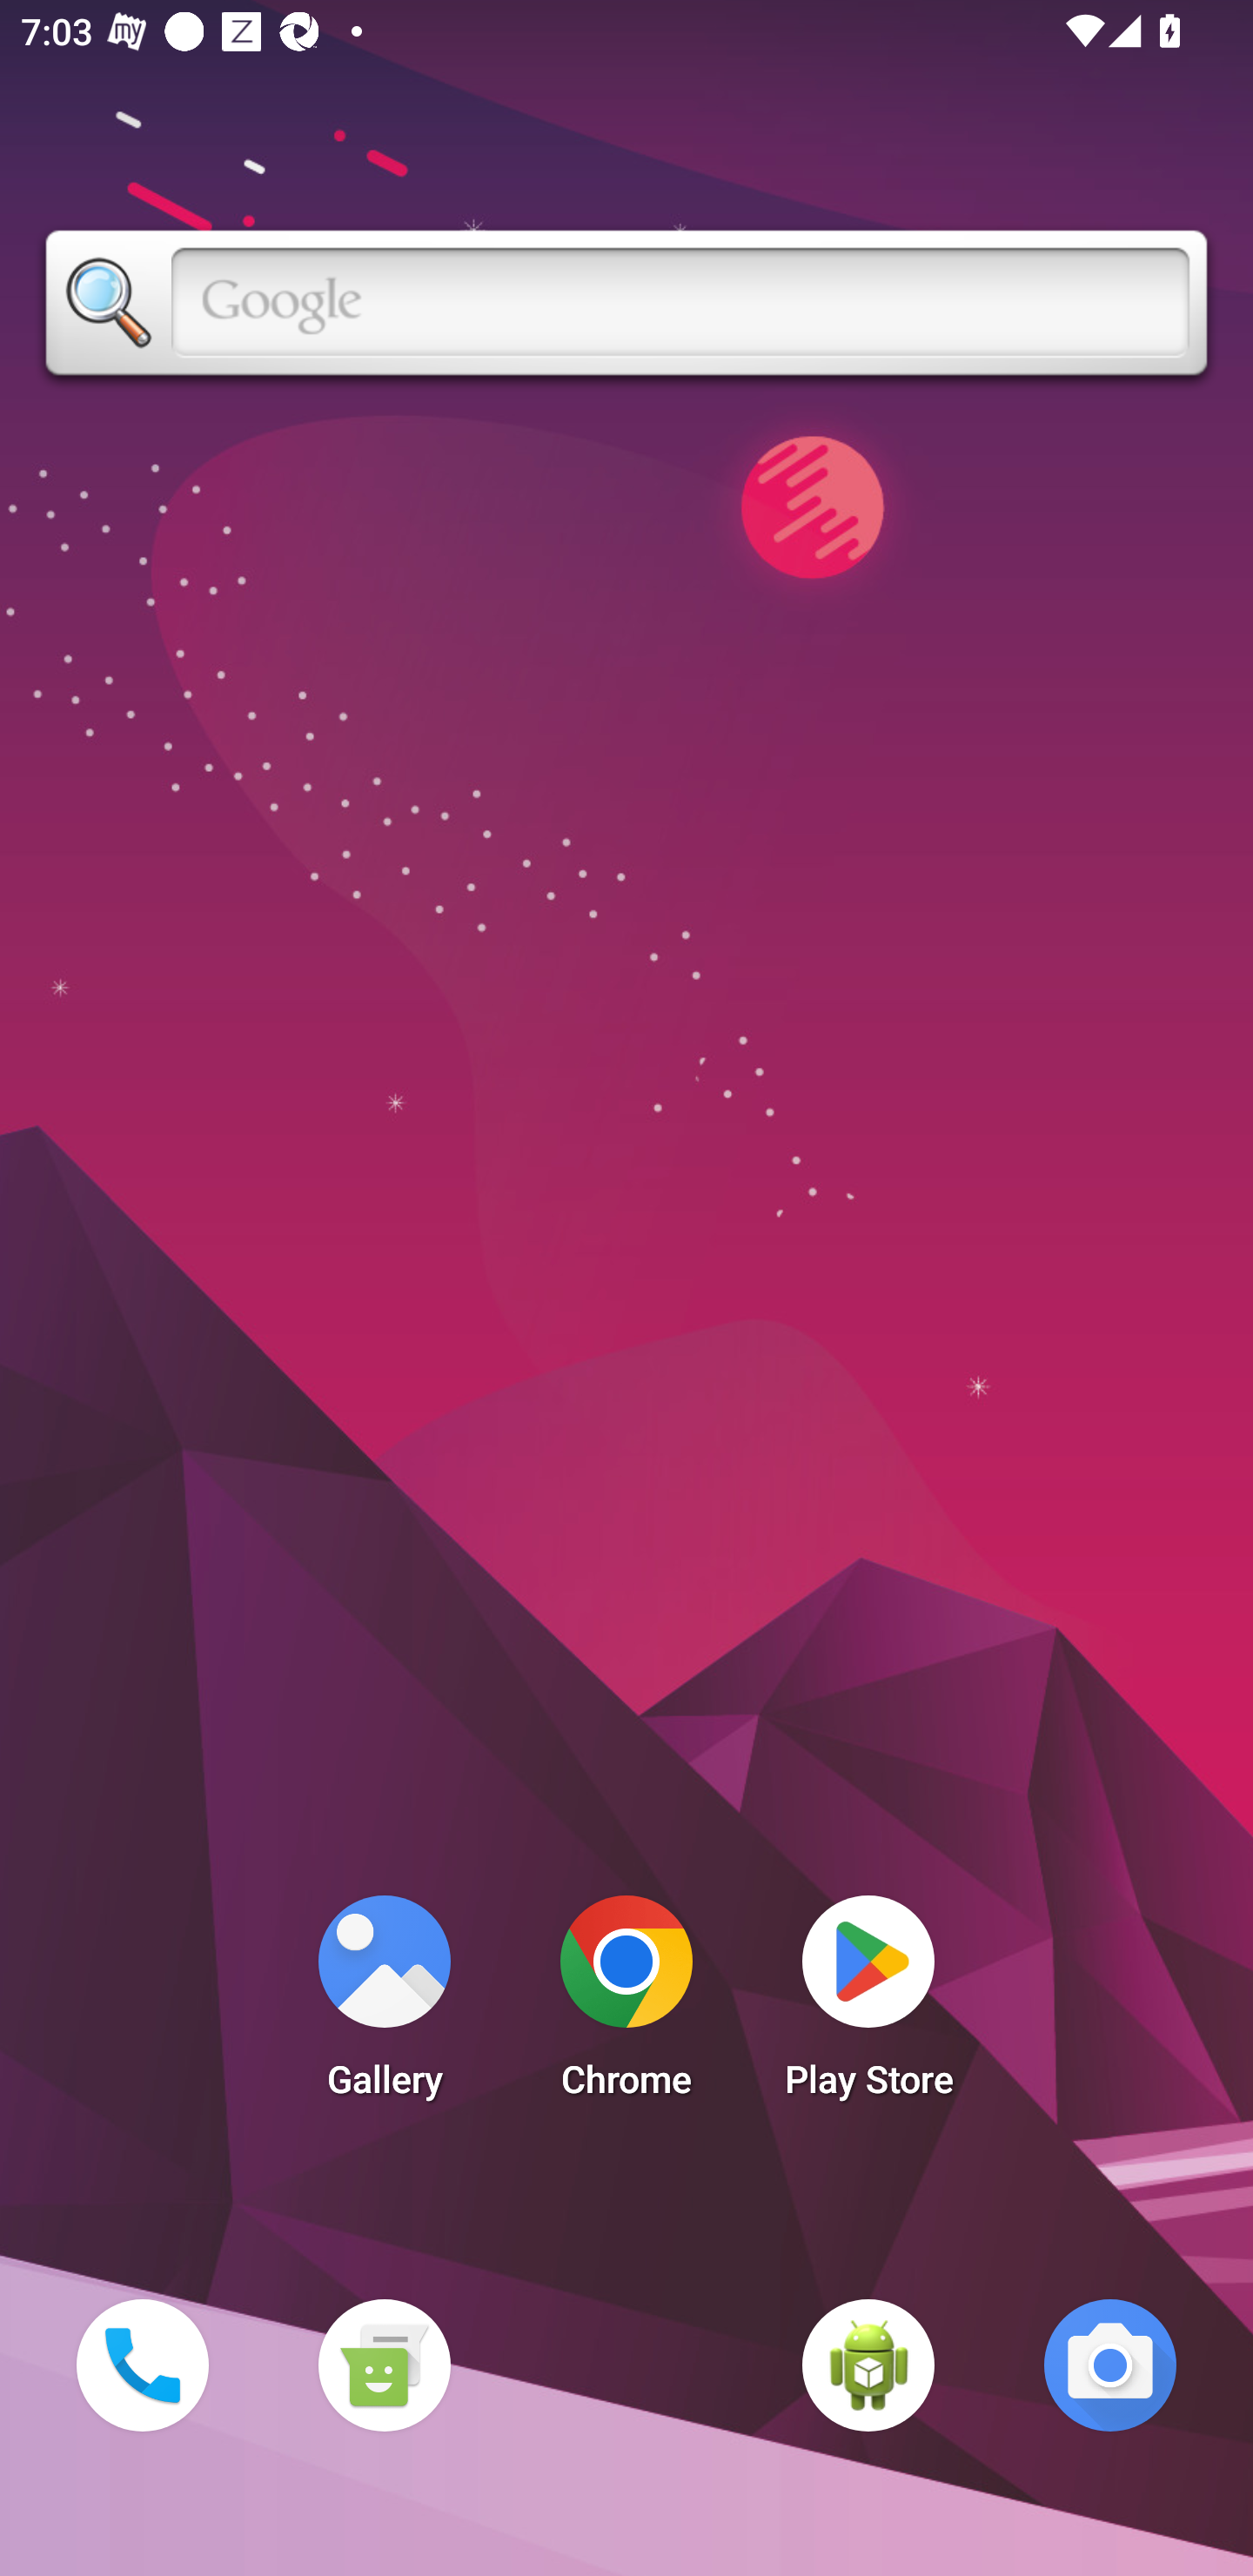 This screenshot has height=2576, width=1253. Describe the element at coordinates (384, 2365) in the screenshot. I see `Messaging` at that location.